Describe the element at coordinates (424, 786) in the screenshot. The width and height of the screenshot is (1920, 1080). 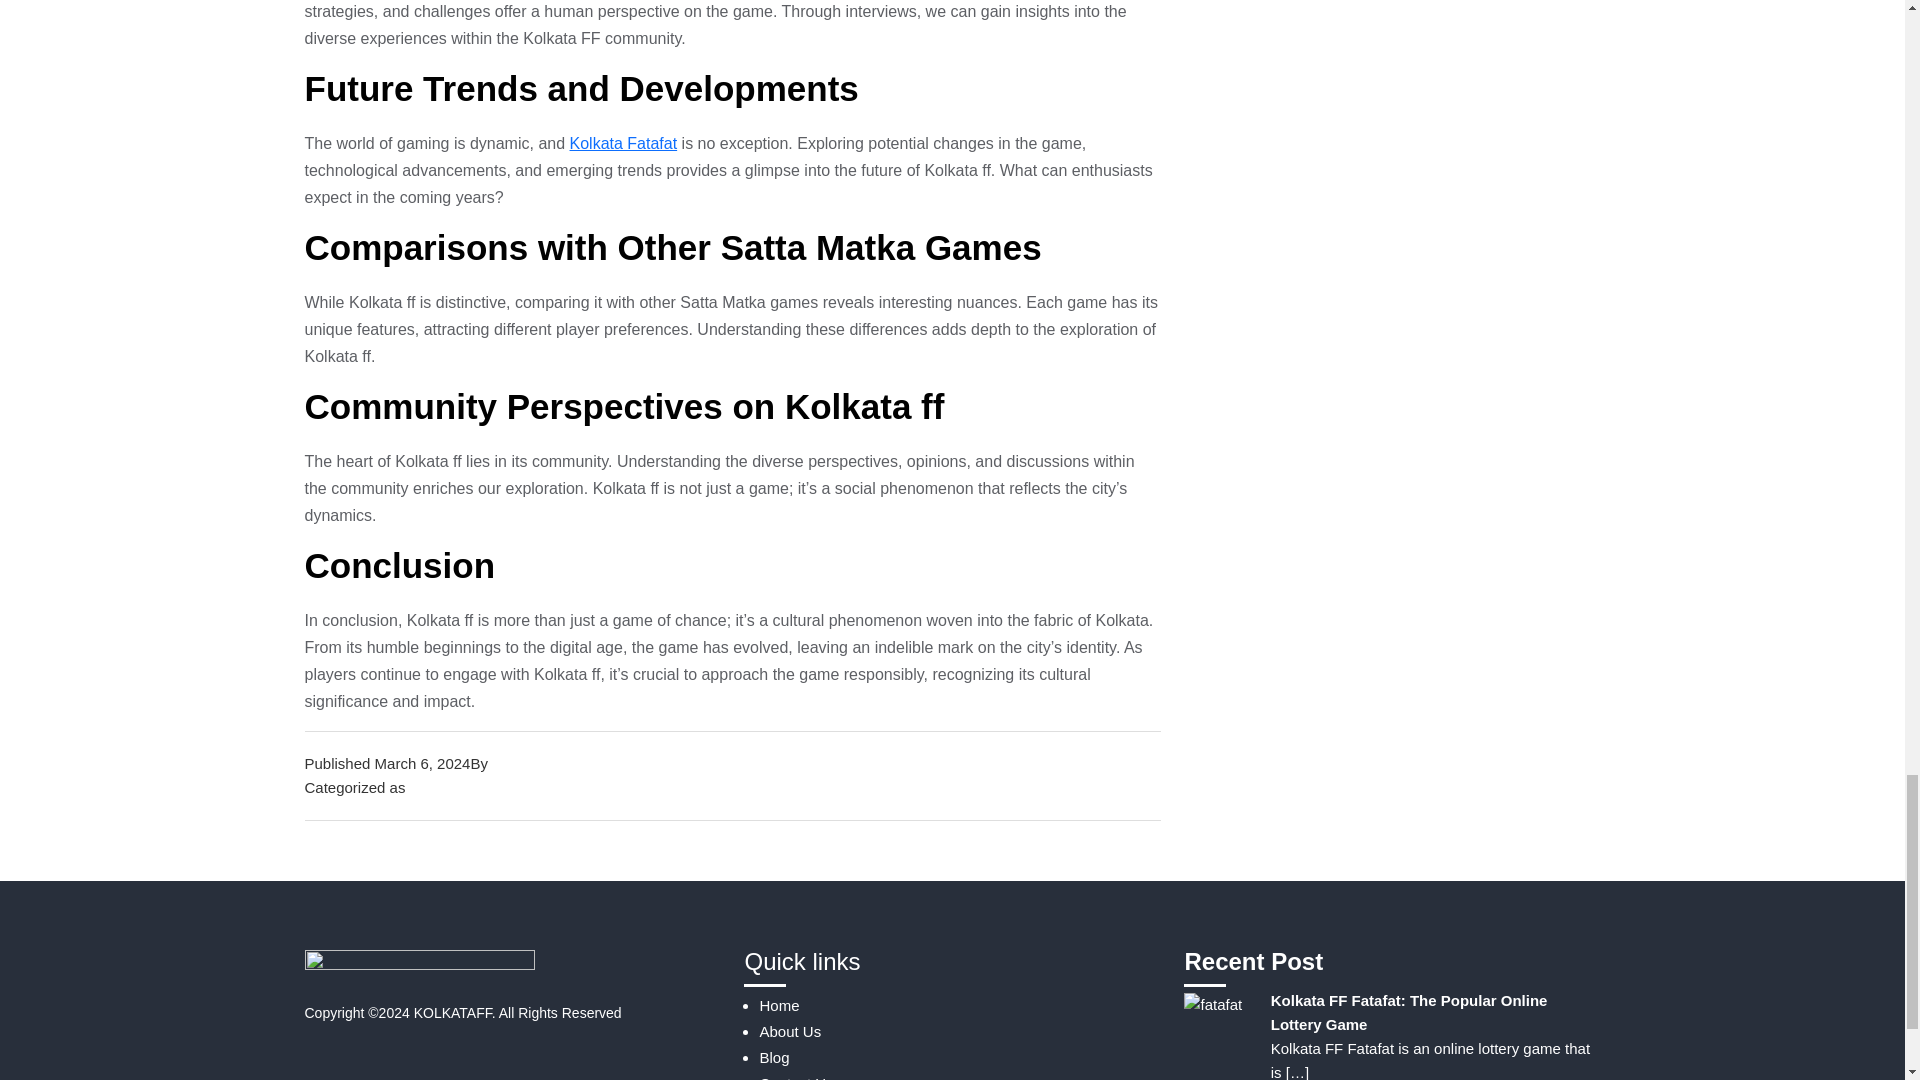
I see `Blog` at that location.